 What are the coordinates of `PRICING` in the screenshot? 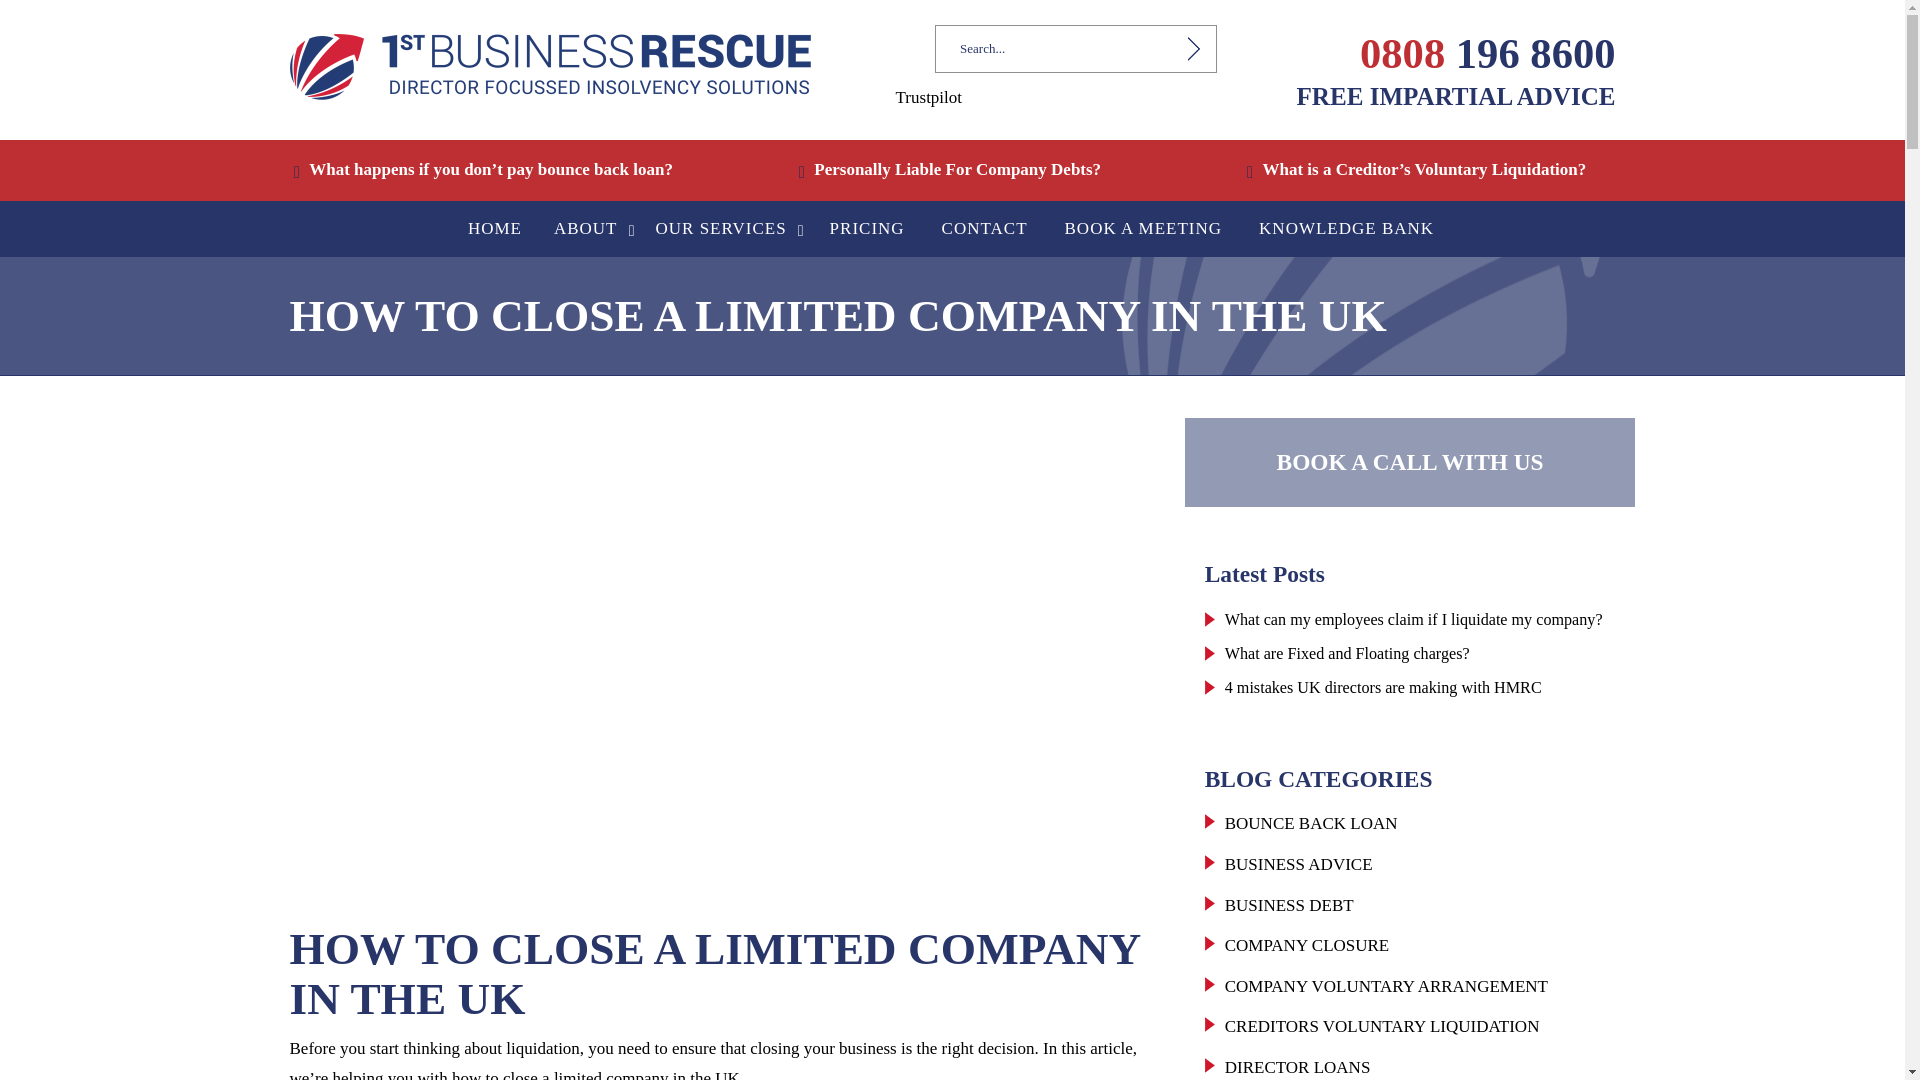 It's located at (868, 228).